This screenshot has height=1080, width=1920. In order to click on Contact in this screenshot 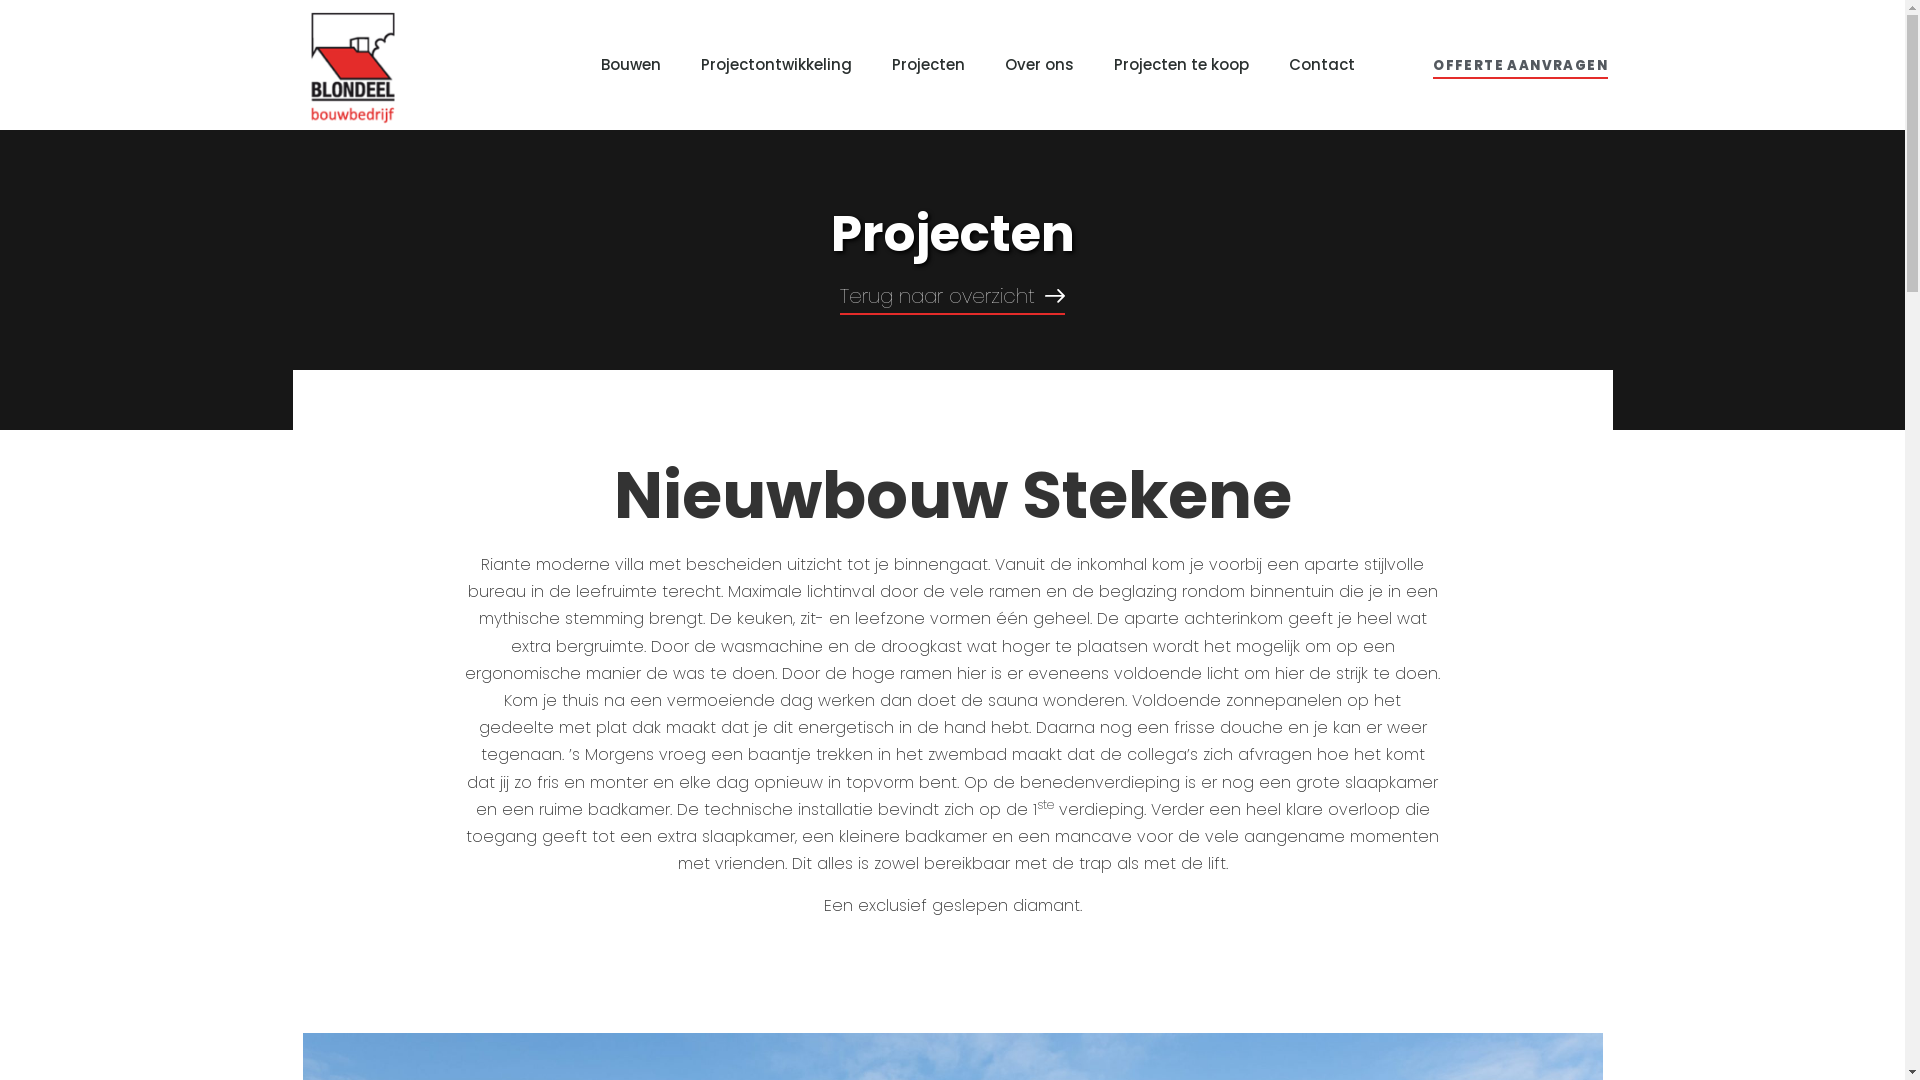, I will do `click(1322, 65)`.